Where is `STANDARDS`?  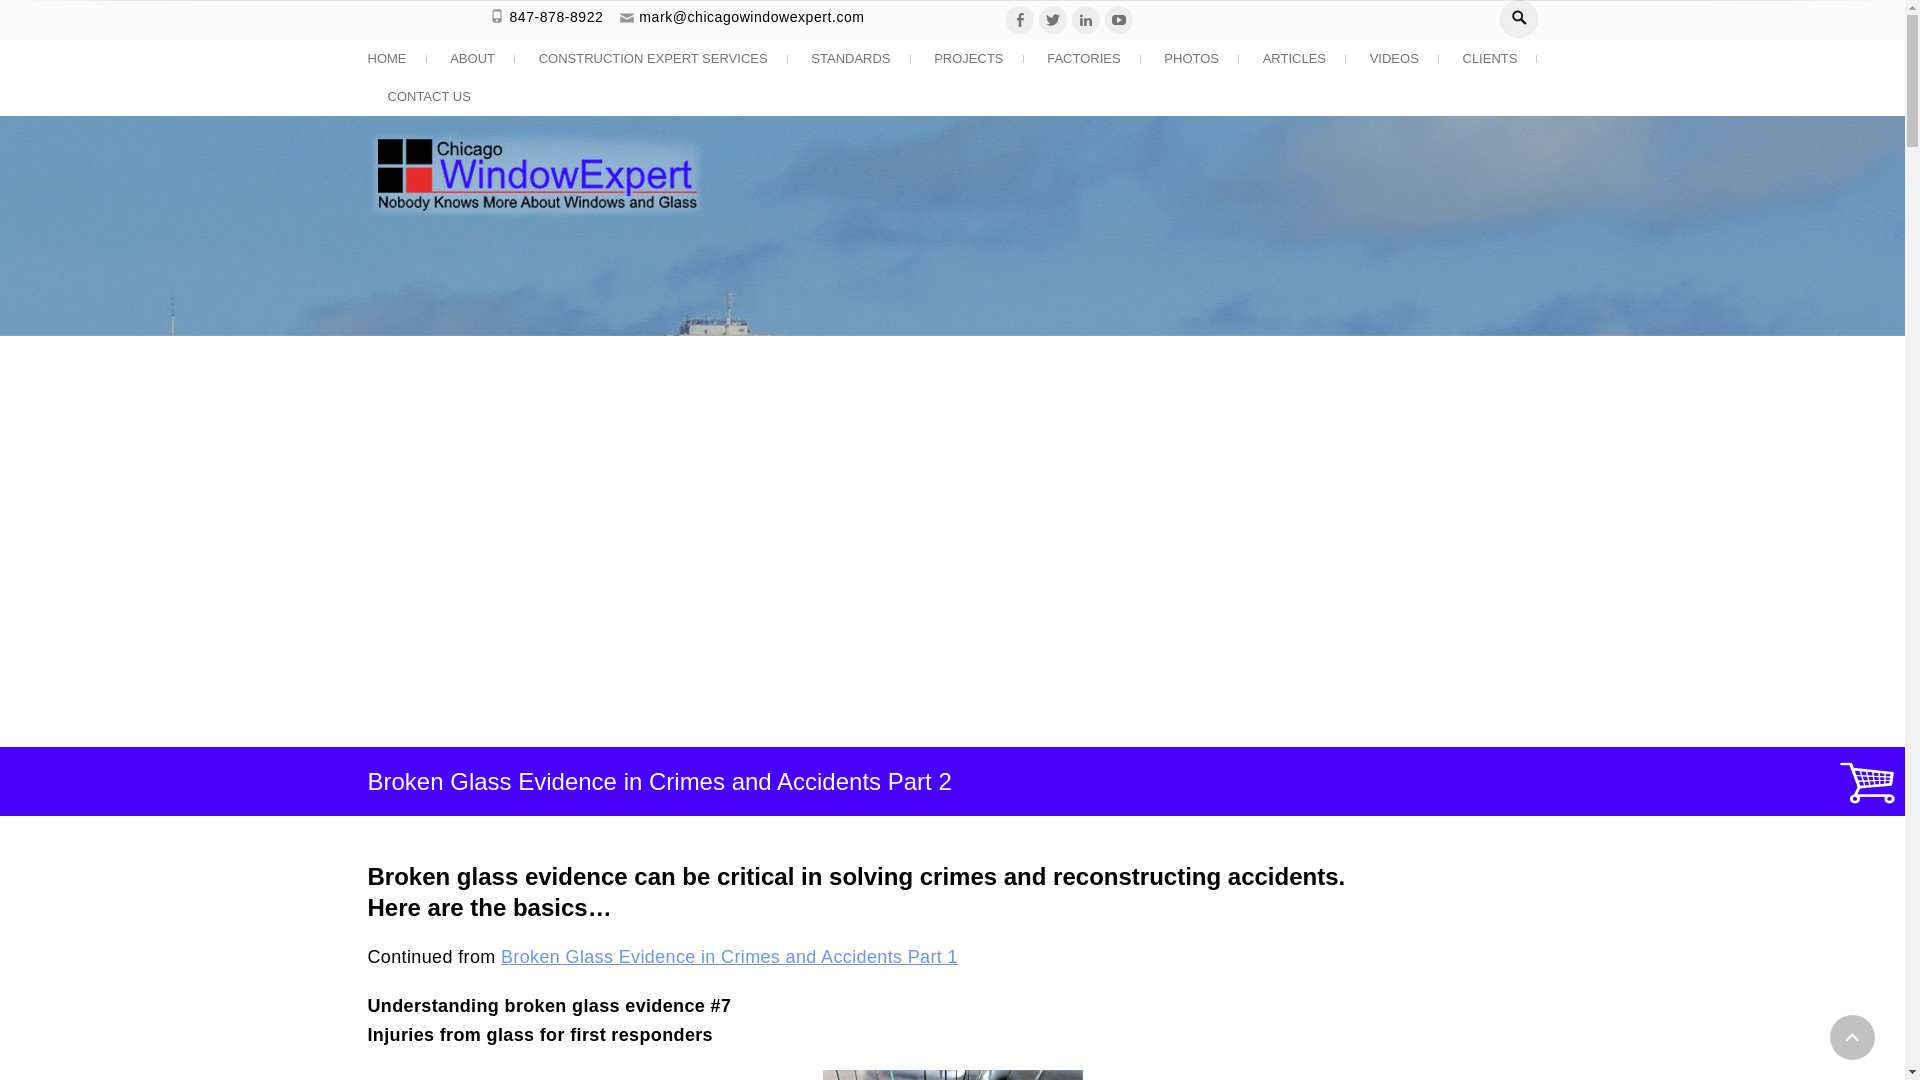 STANDARDS is located at coordinates (850, 58).